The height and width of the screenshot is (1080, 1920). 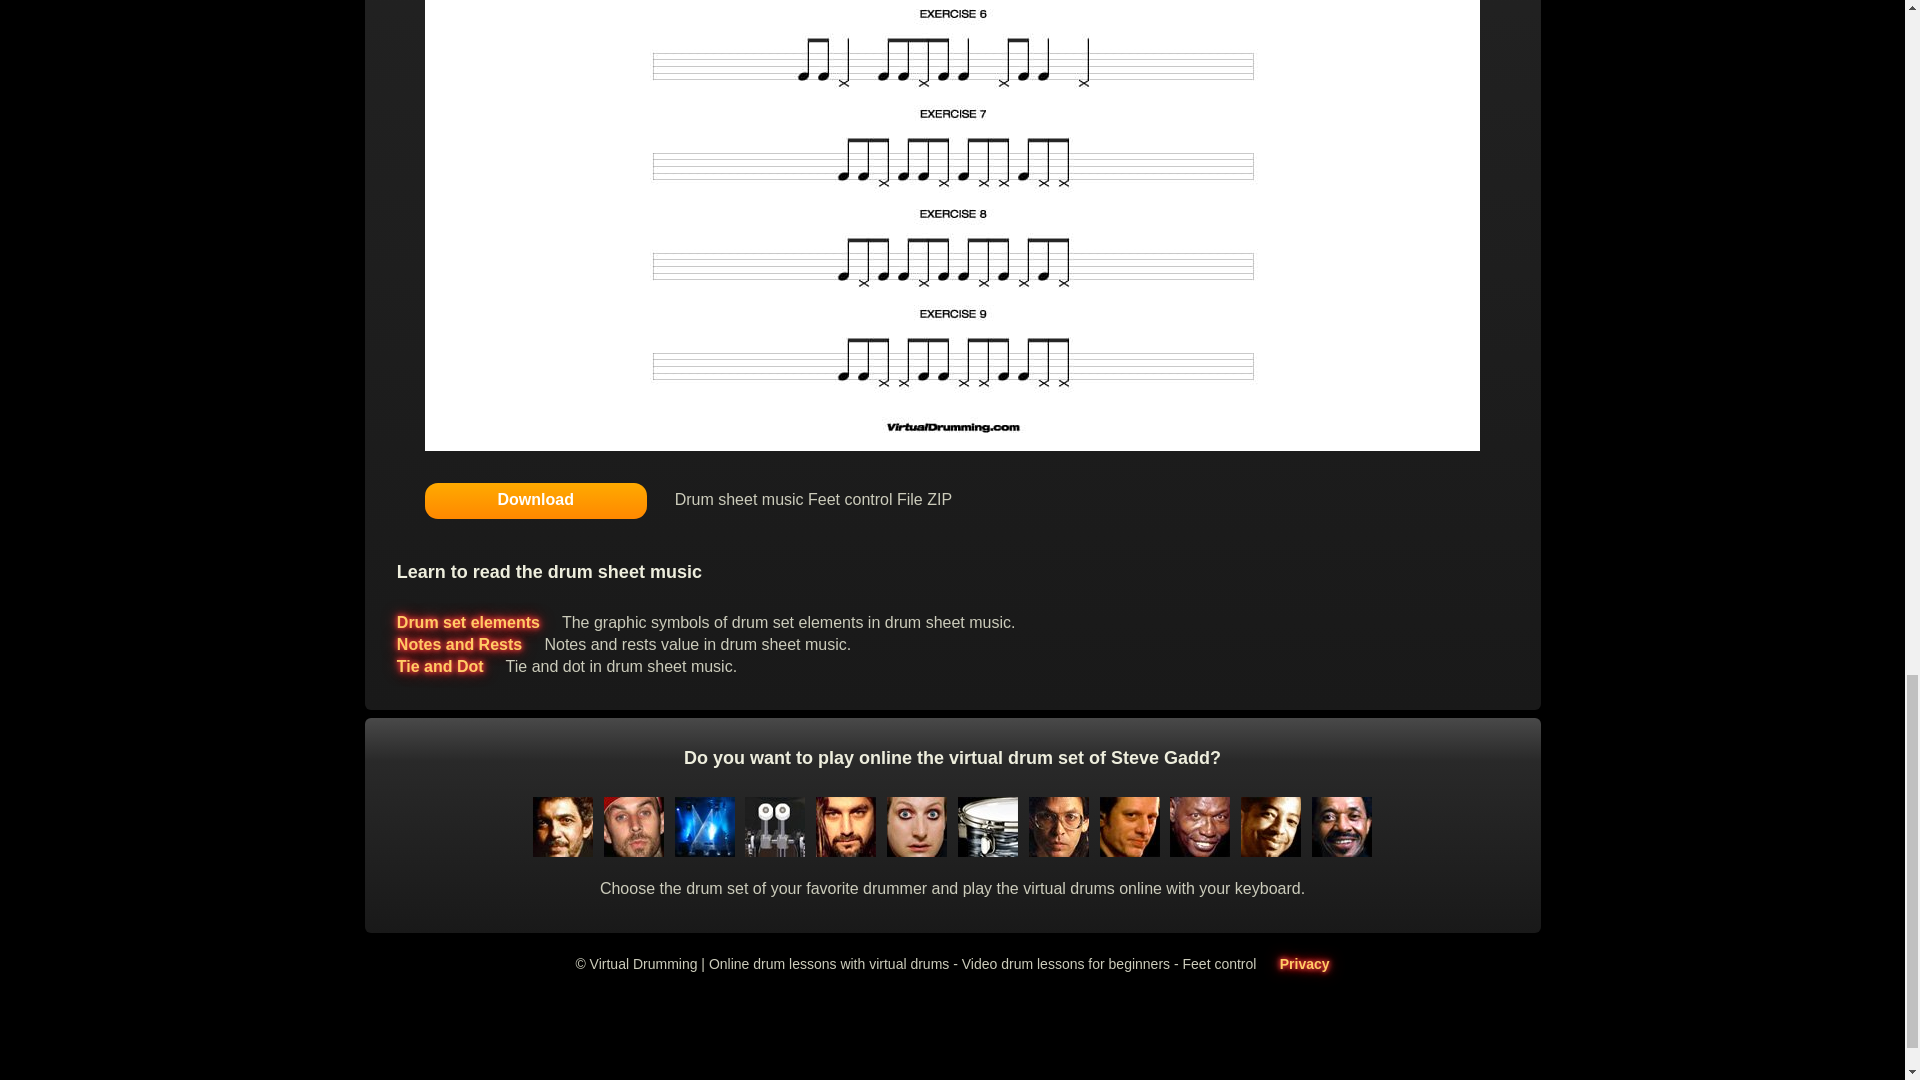 What do you see at coordinates (1058, 851) in the screenshot?
I see `Virtual Jeff Porcaro drum beats` at bounding box center [1058, 851].